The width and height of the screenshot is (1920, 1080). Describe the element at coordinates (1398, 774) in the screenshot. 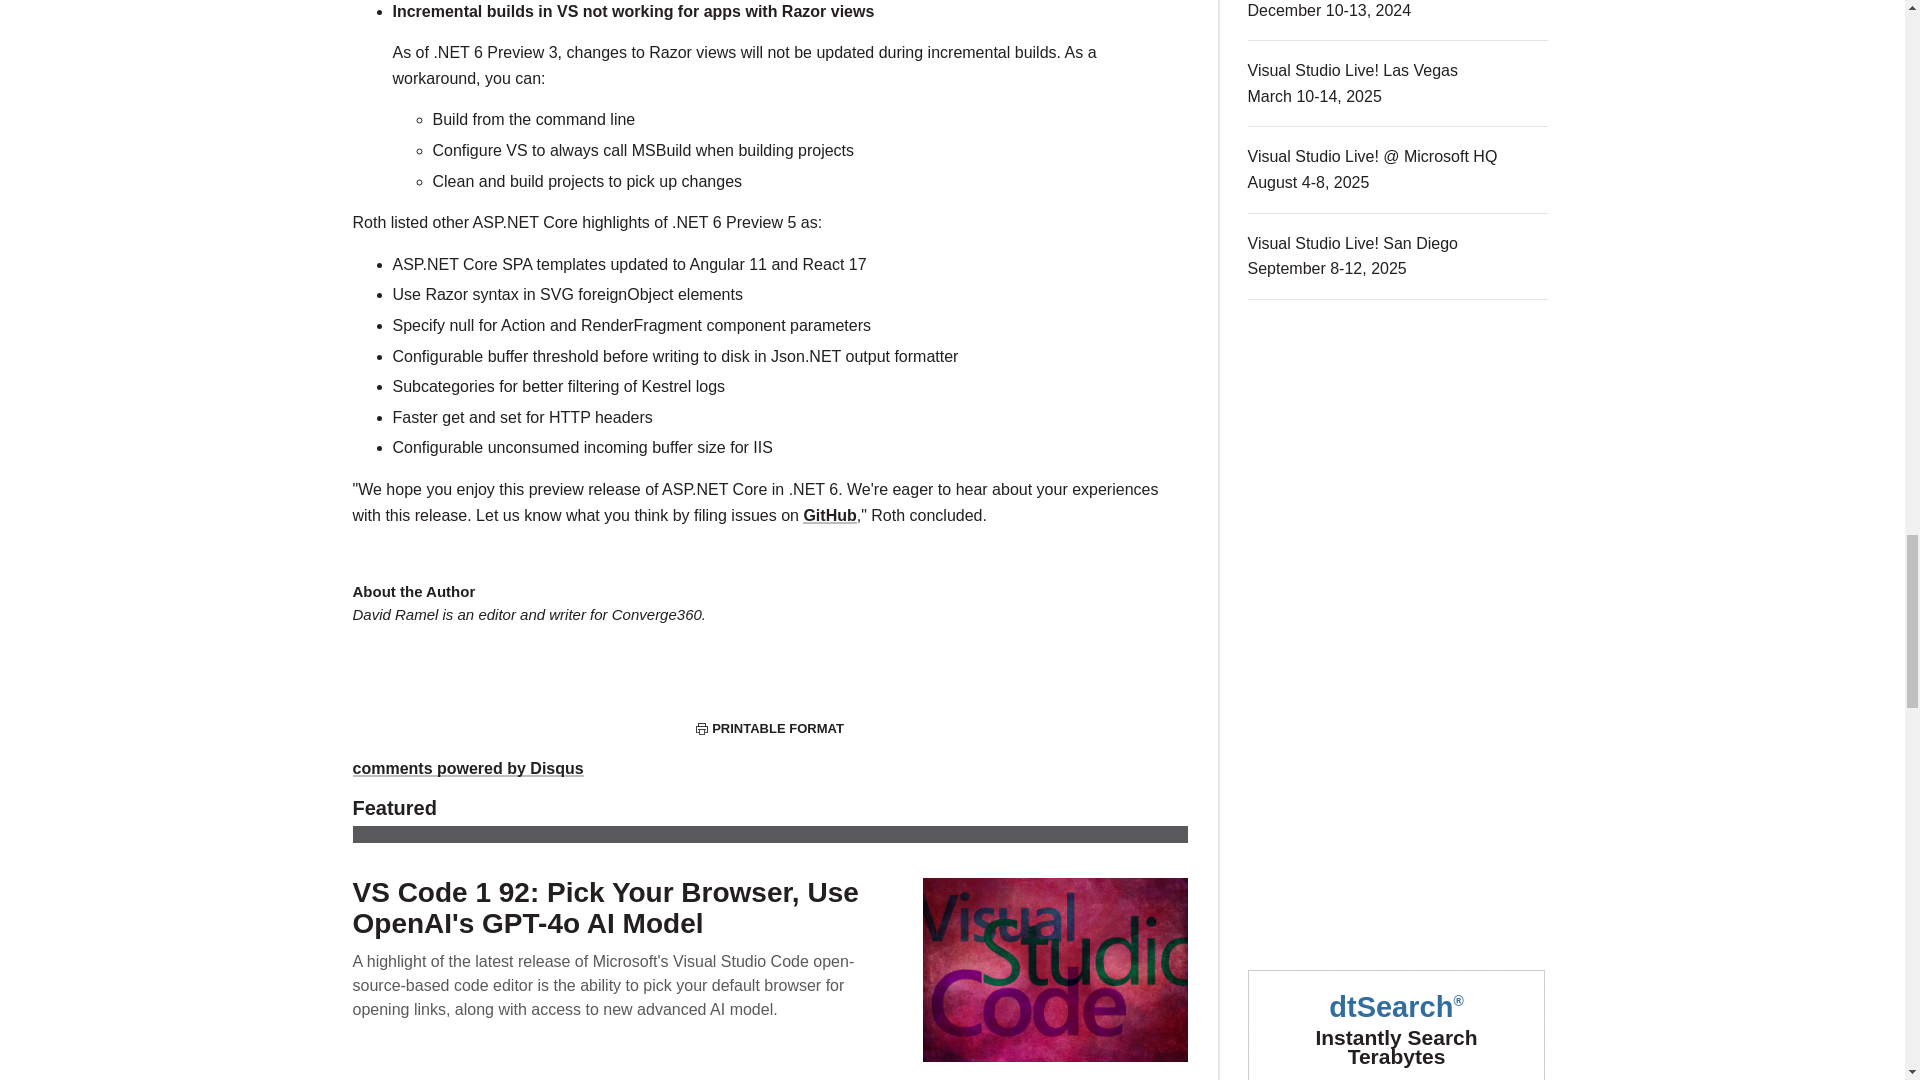

I see `3rd party ad content` at that location.